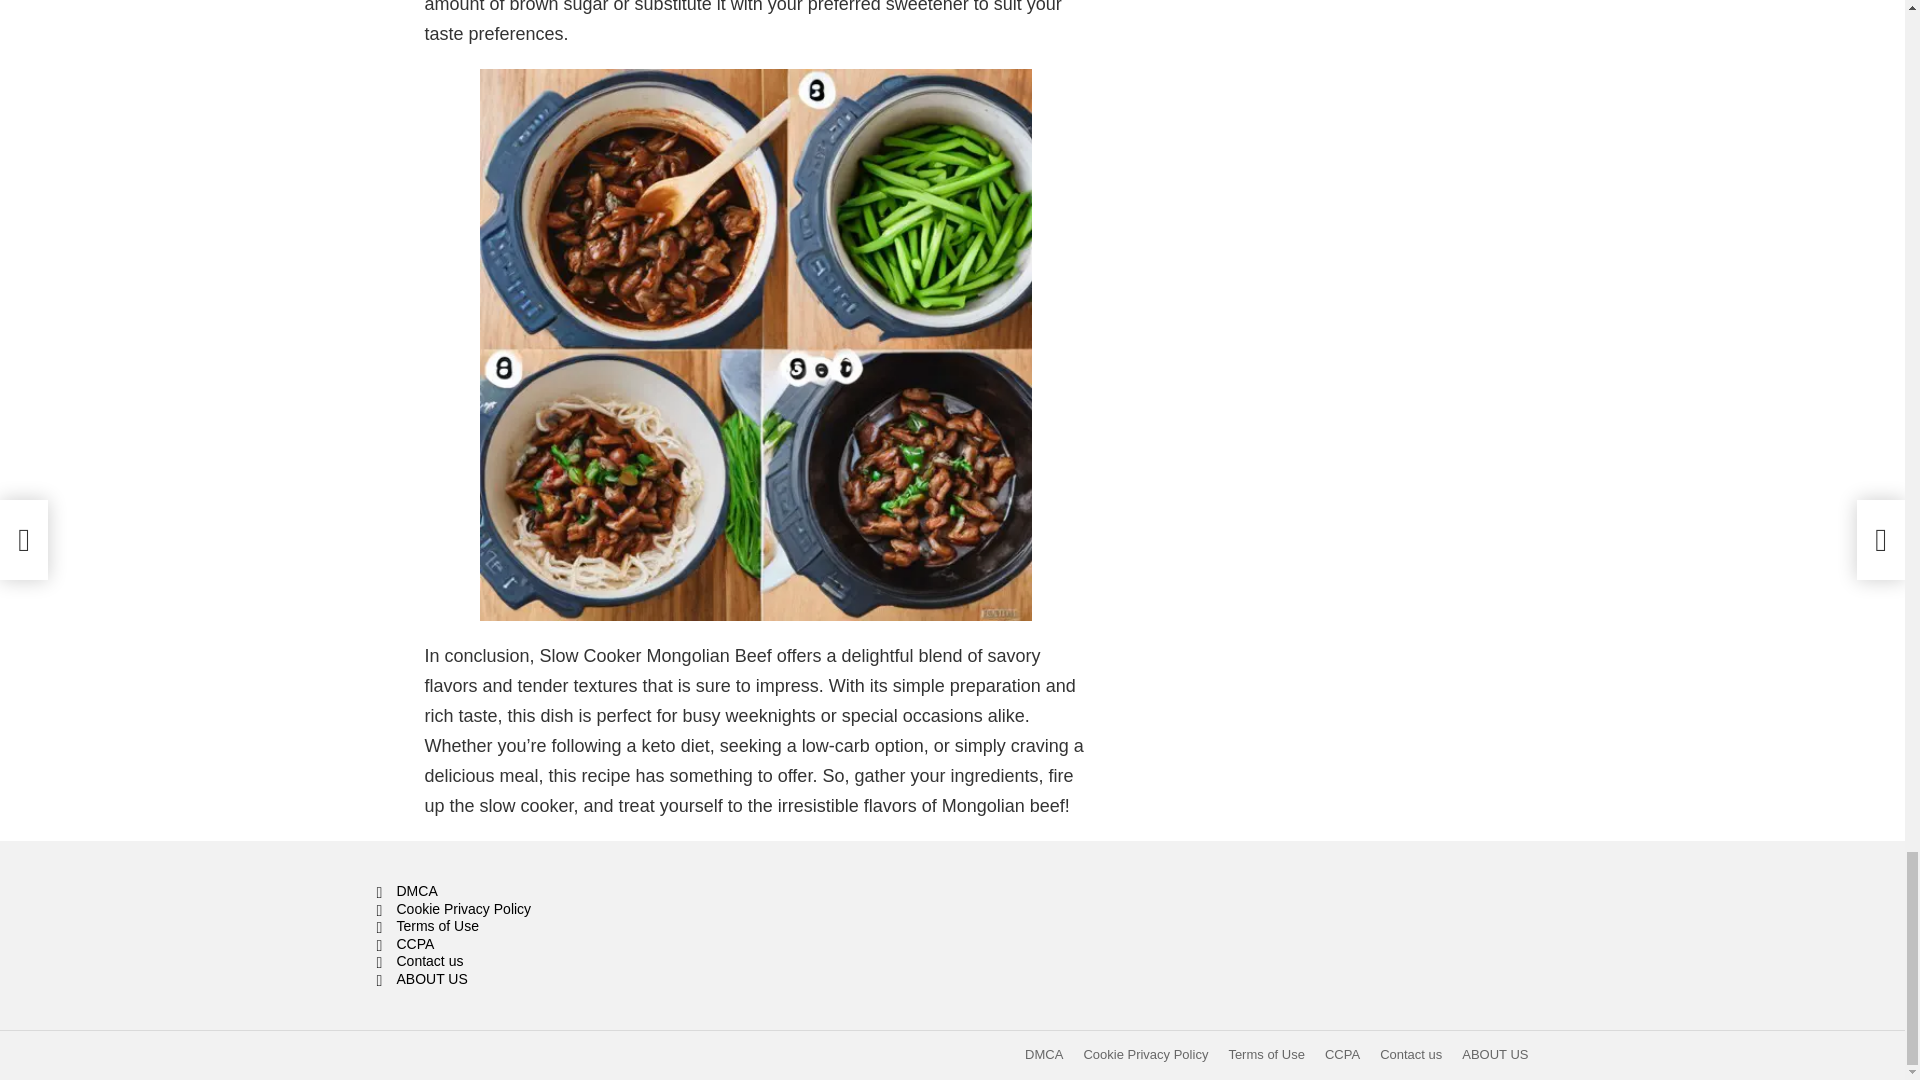 The height and width of the screenshot is (1080, 1920). What do you see at coordinates (1494, 1054) in the screenshot?
I see `ABOUT US` at bounding box center [1494, 1054].